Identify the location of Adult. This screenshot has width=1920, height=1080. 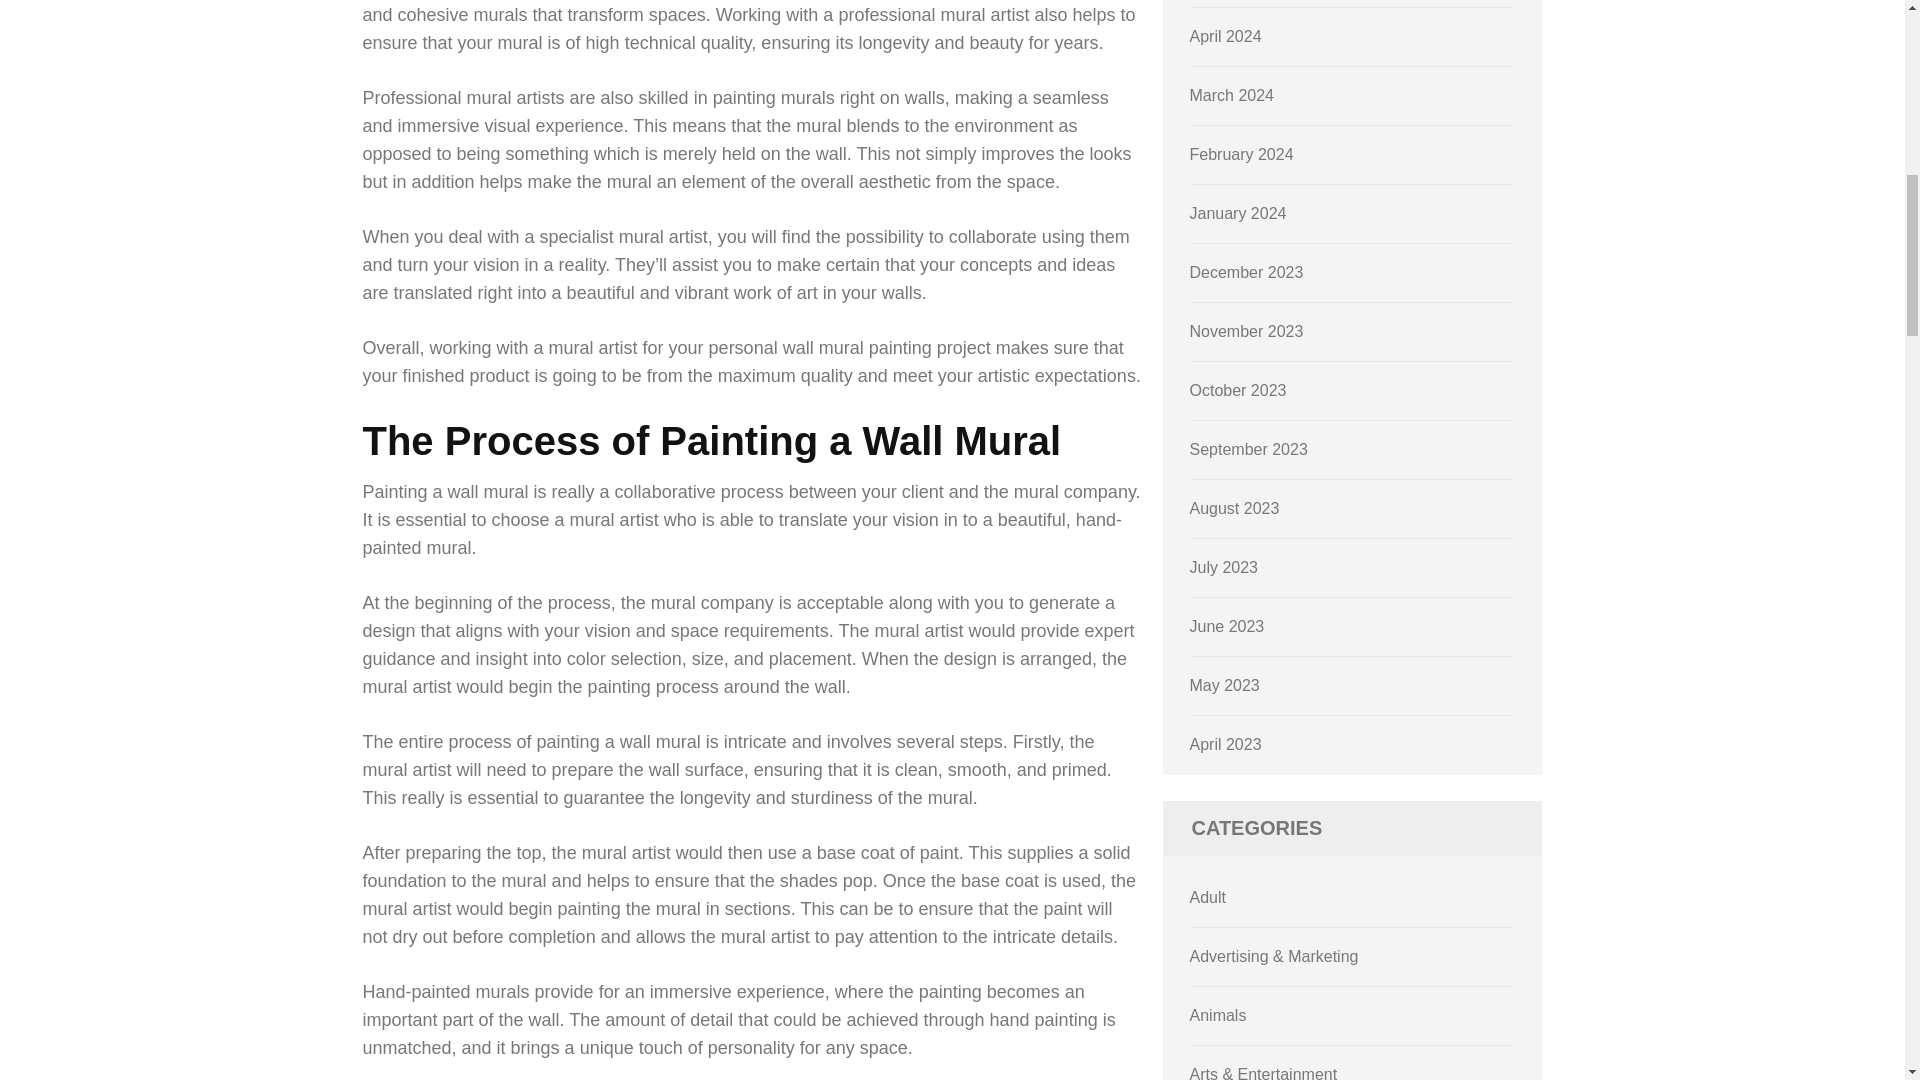
(1208, 897).